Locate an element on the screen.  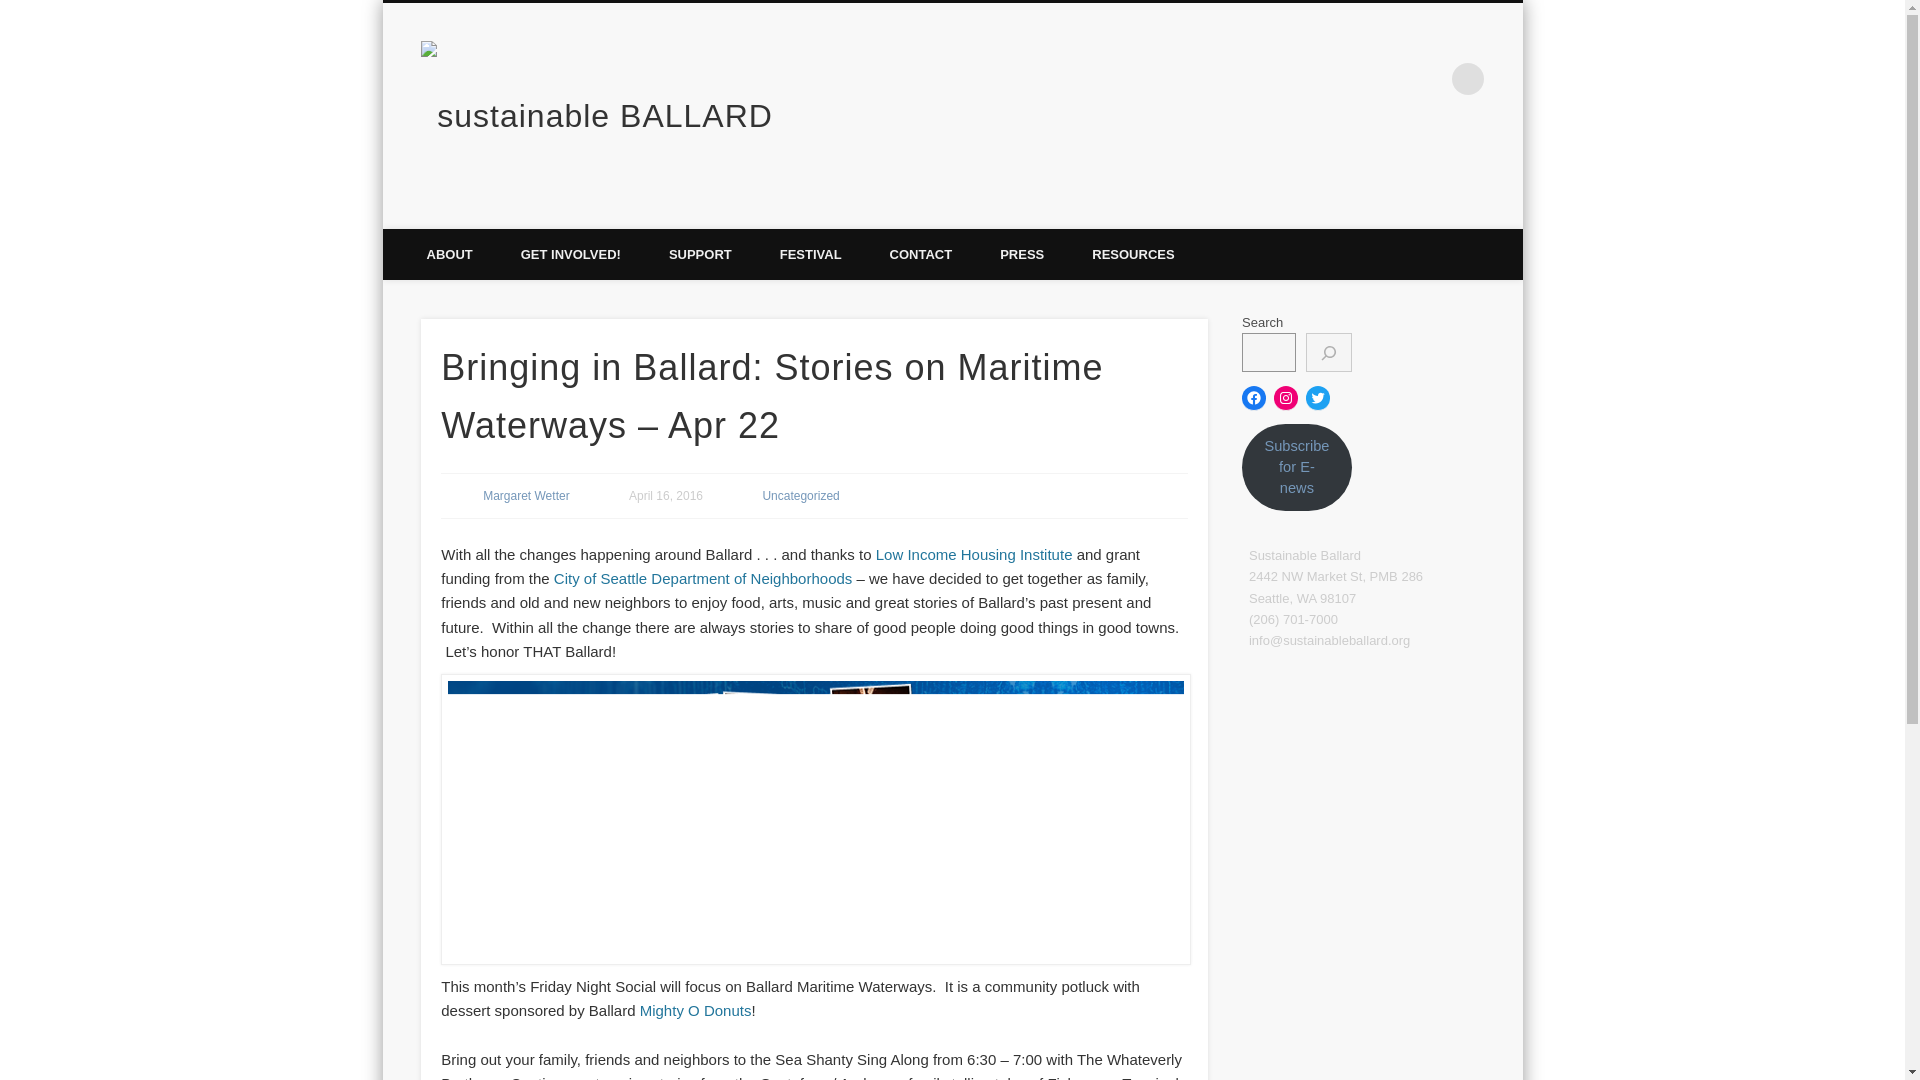
FESTIVAL is located at coordinates (810, 254).